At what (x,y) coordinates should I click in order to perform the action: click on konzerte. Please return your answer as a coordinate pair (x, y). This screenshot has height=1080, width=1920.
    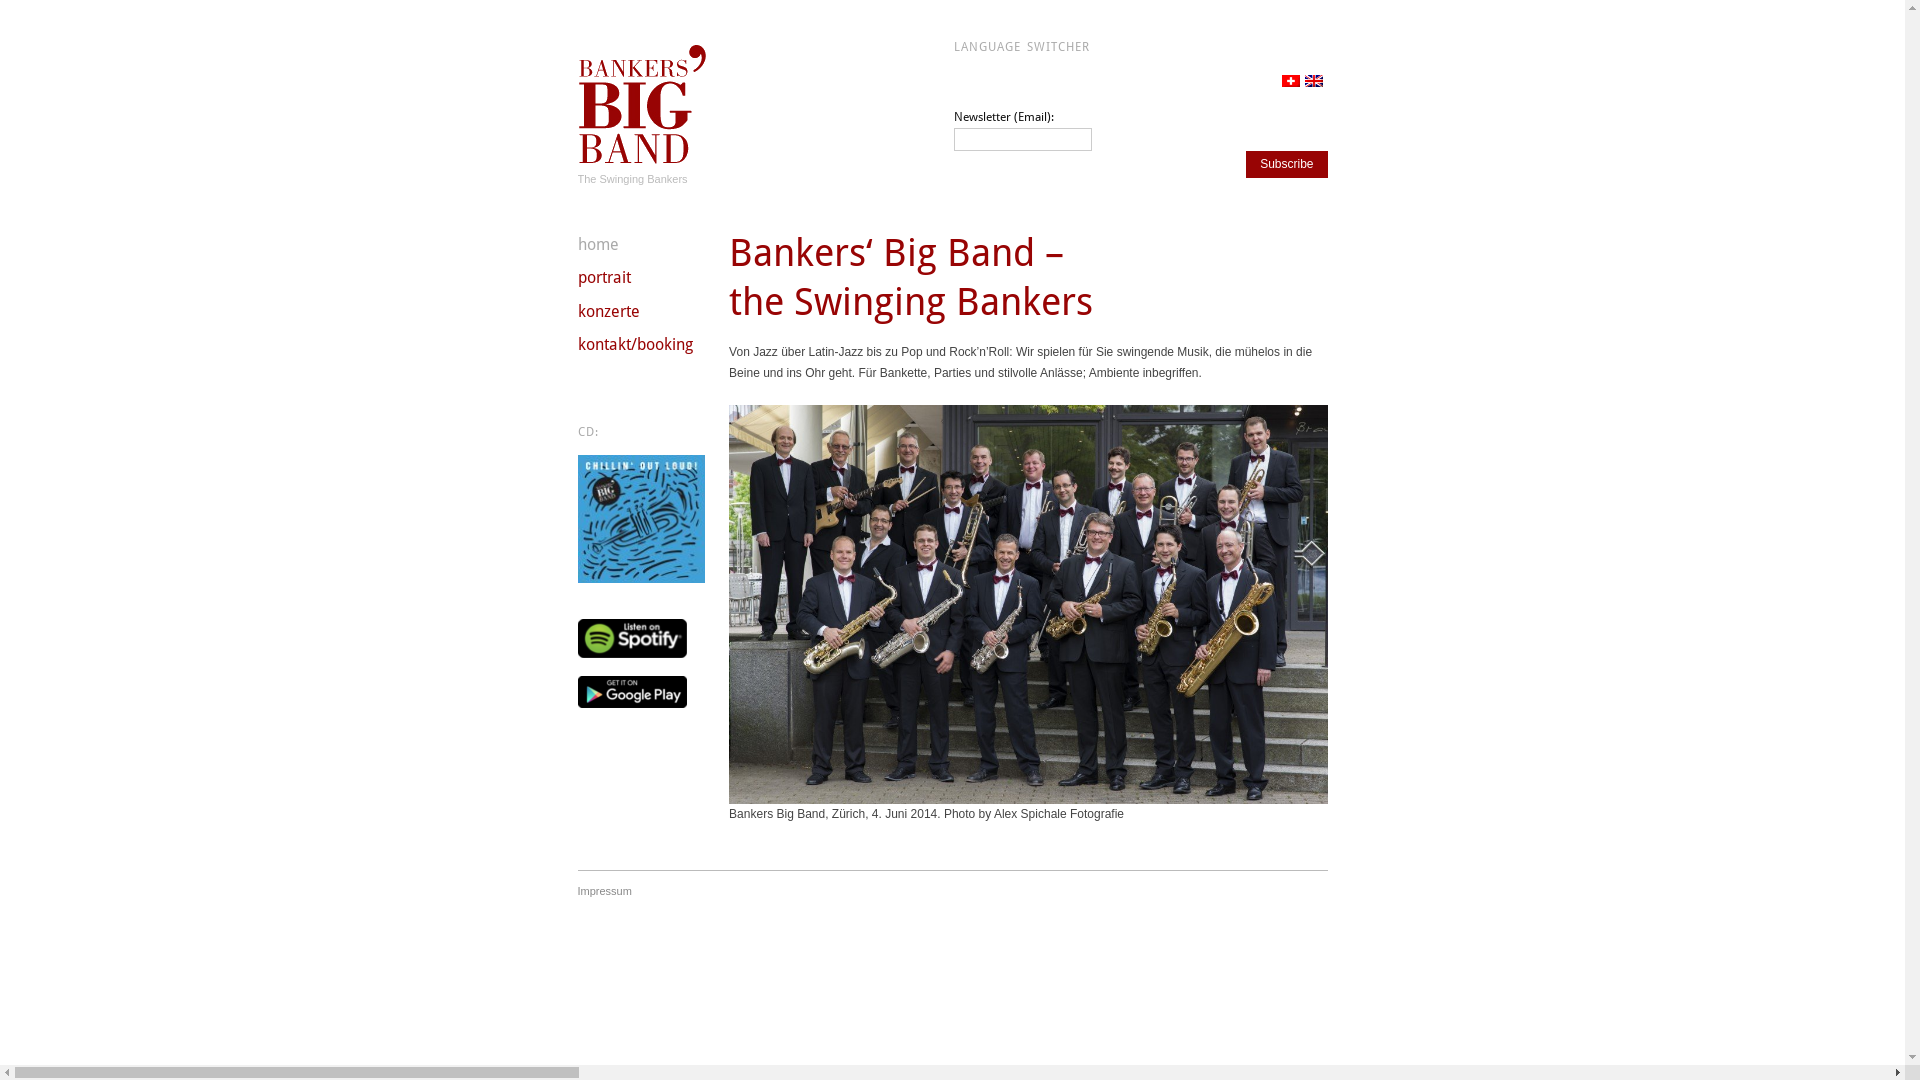
    Looking at the image, I should click on (609, 312).